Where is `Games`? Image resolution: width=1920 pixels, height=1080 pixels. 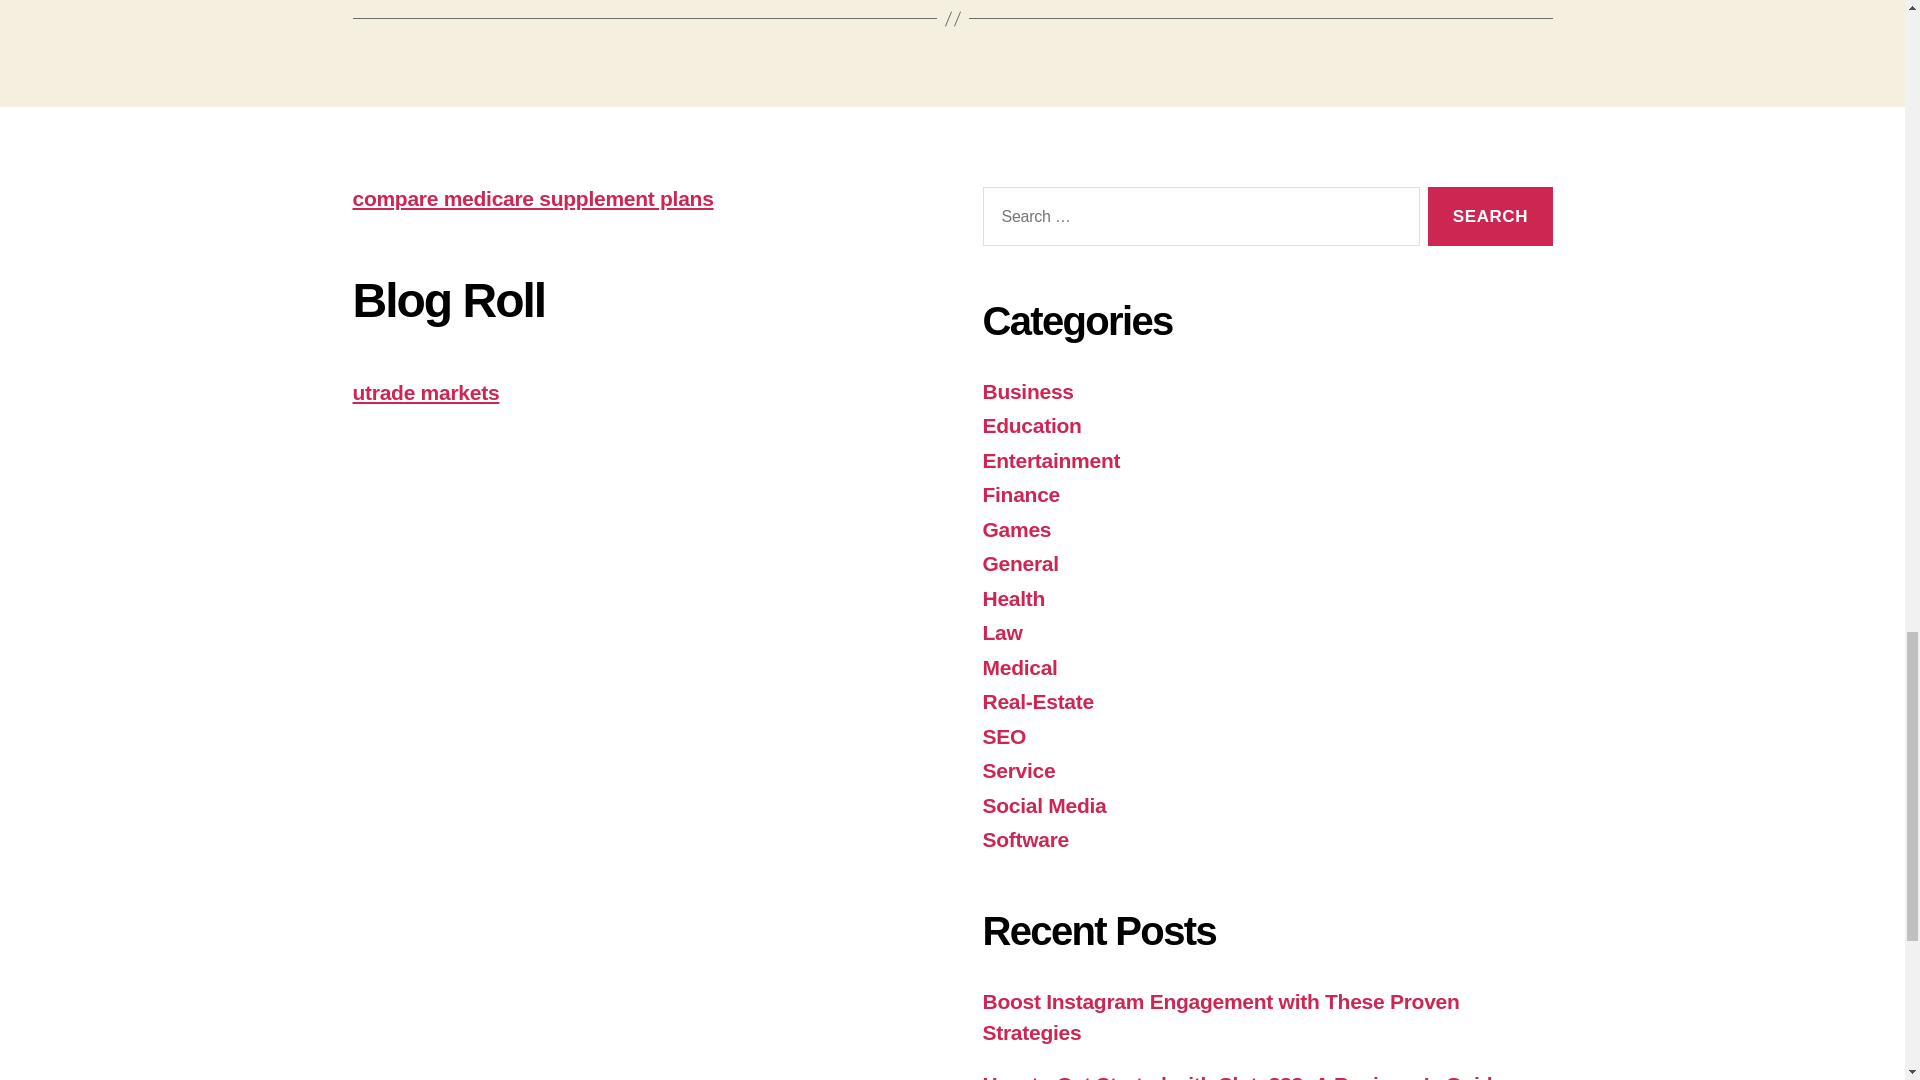
Games is located at coordinates (1016, 530).